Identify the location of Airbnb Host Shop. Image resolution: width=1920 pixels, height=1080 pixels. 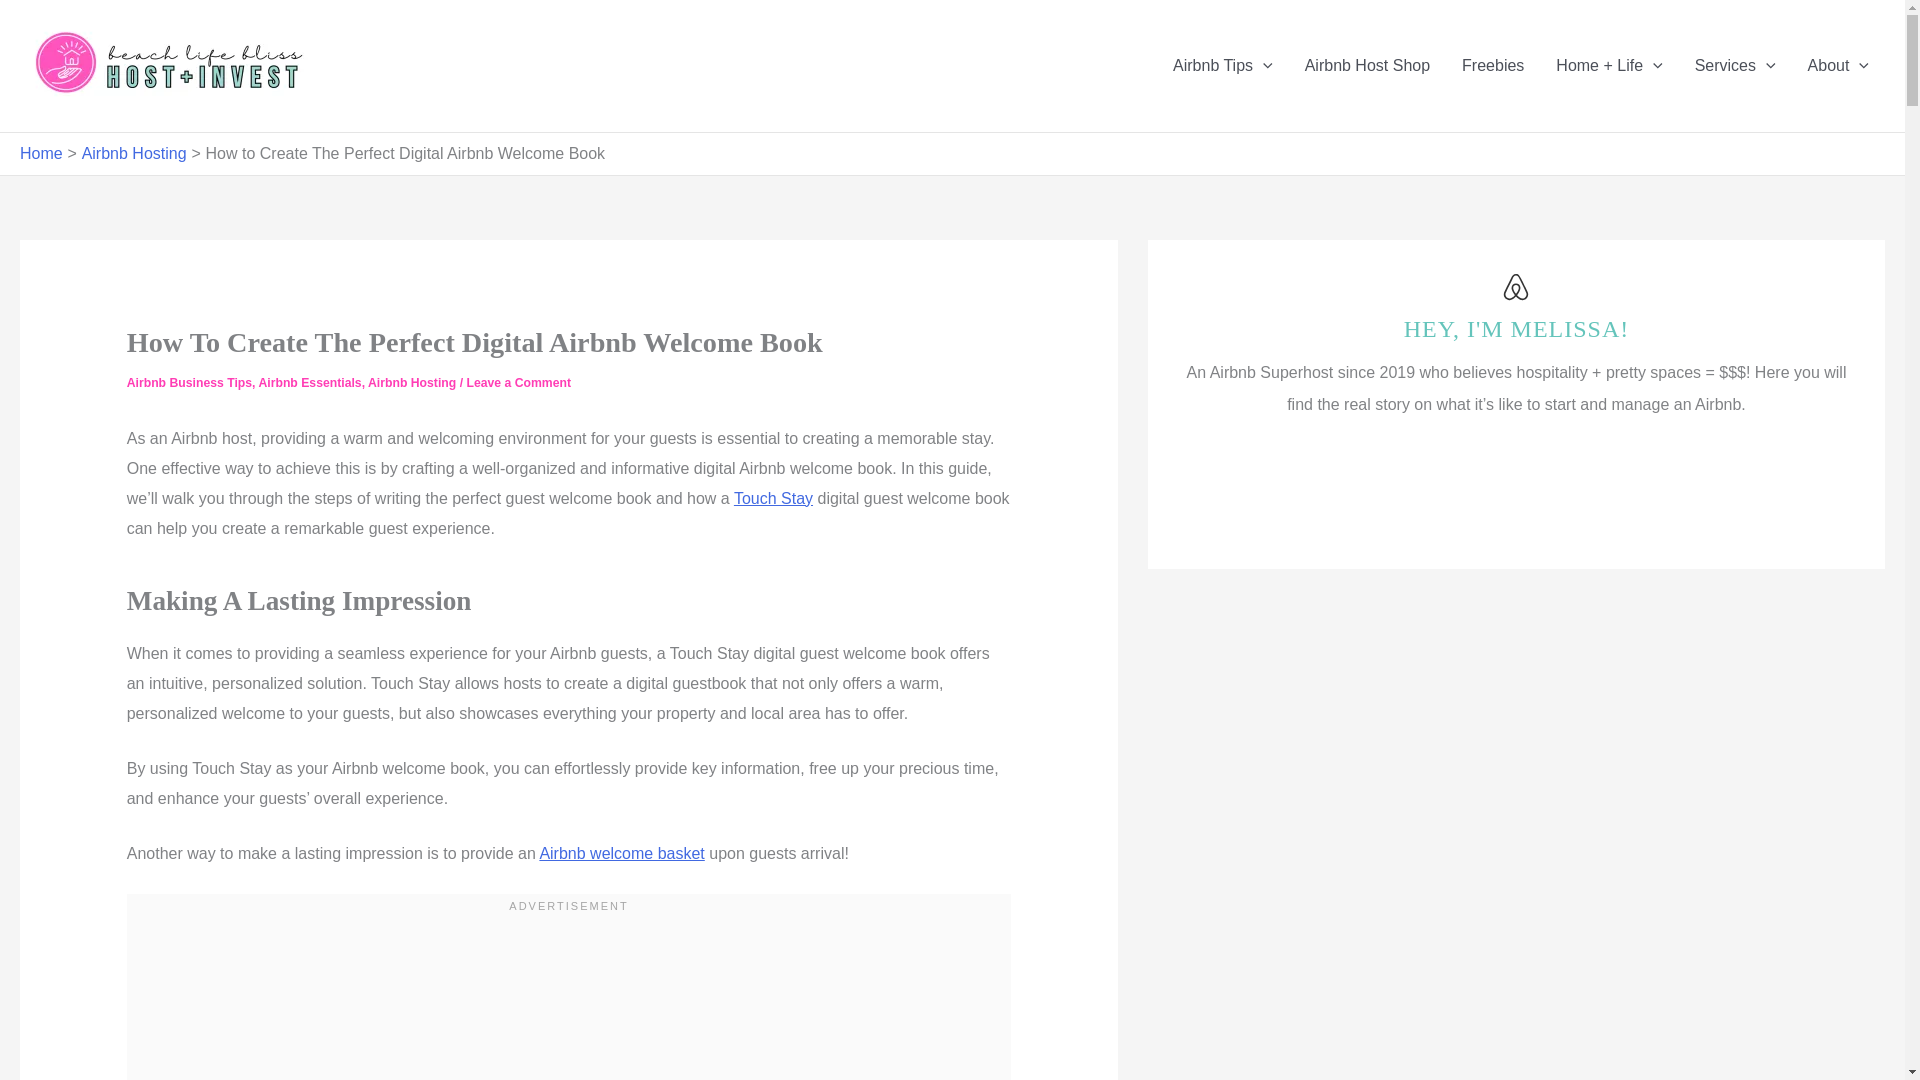
(1366, 65).